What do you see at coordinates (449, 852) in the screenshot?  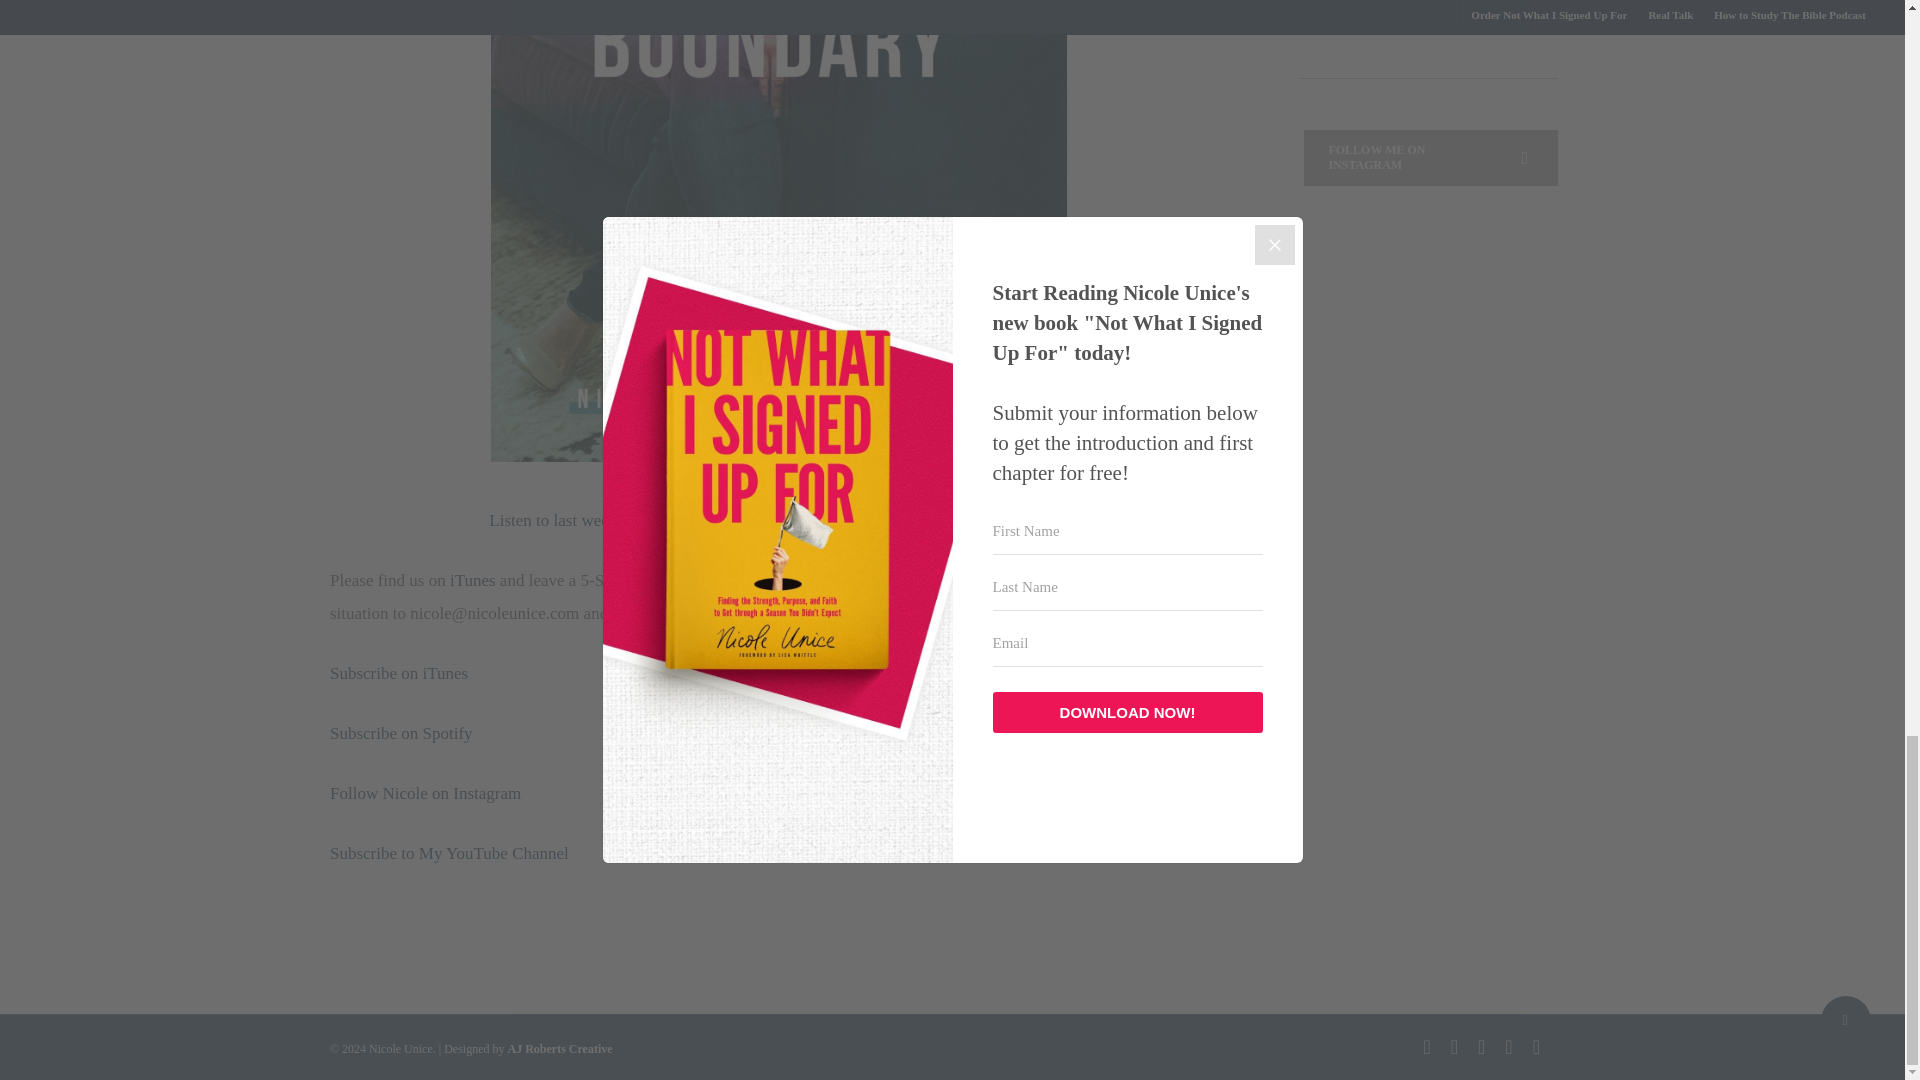 I see `Subscribe to My YouTube Channel` at bounding box center [449, 852].